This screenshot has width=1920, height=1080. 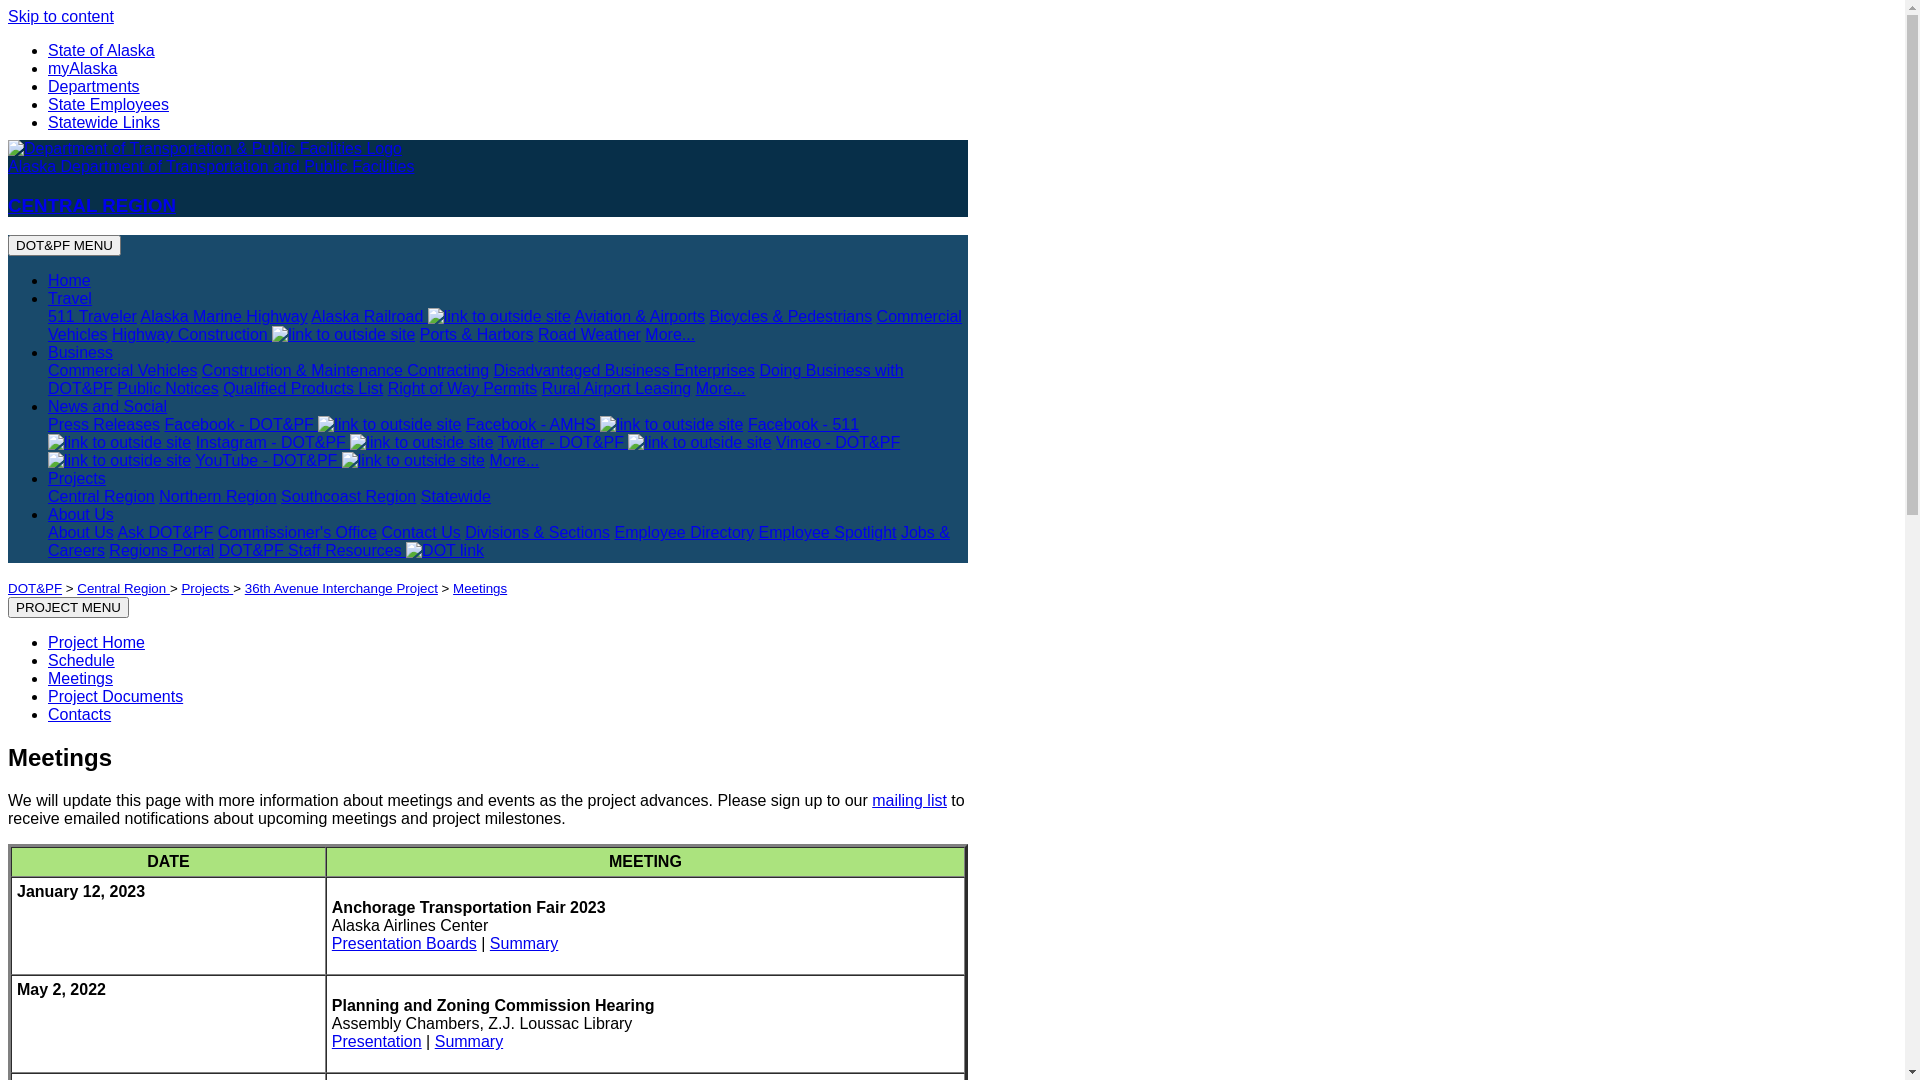 What do you see at coordinates (205, 149) in the screenshot?
I see `Link to DOT&PF homepage` at bounding box center [205, 149].